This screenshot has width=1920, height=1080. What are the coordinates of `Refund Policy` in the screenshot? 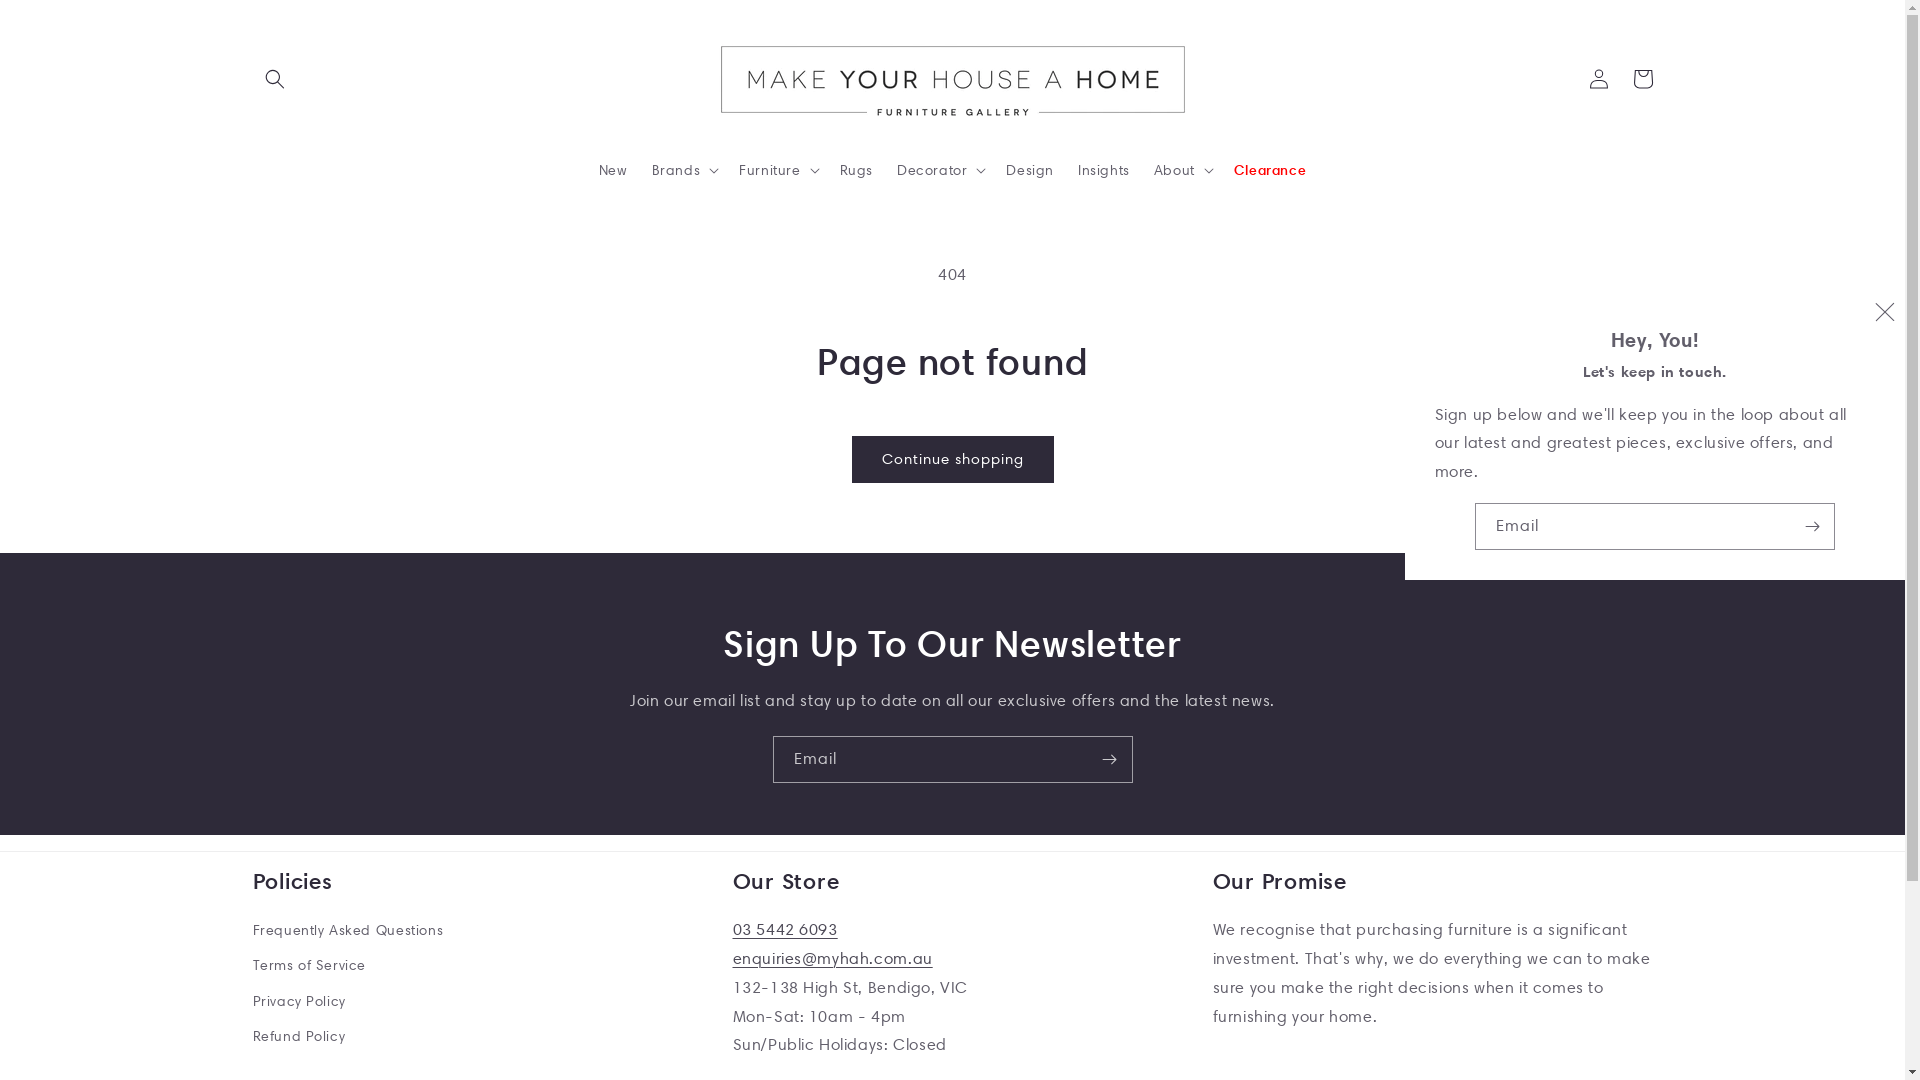 It's located at (298, 1036).